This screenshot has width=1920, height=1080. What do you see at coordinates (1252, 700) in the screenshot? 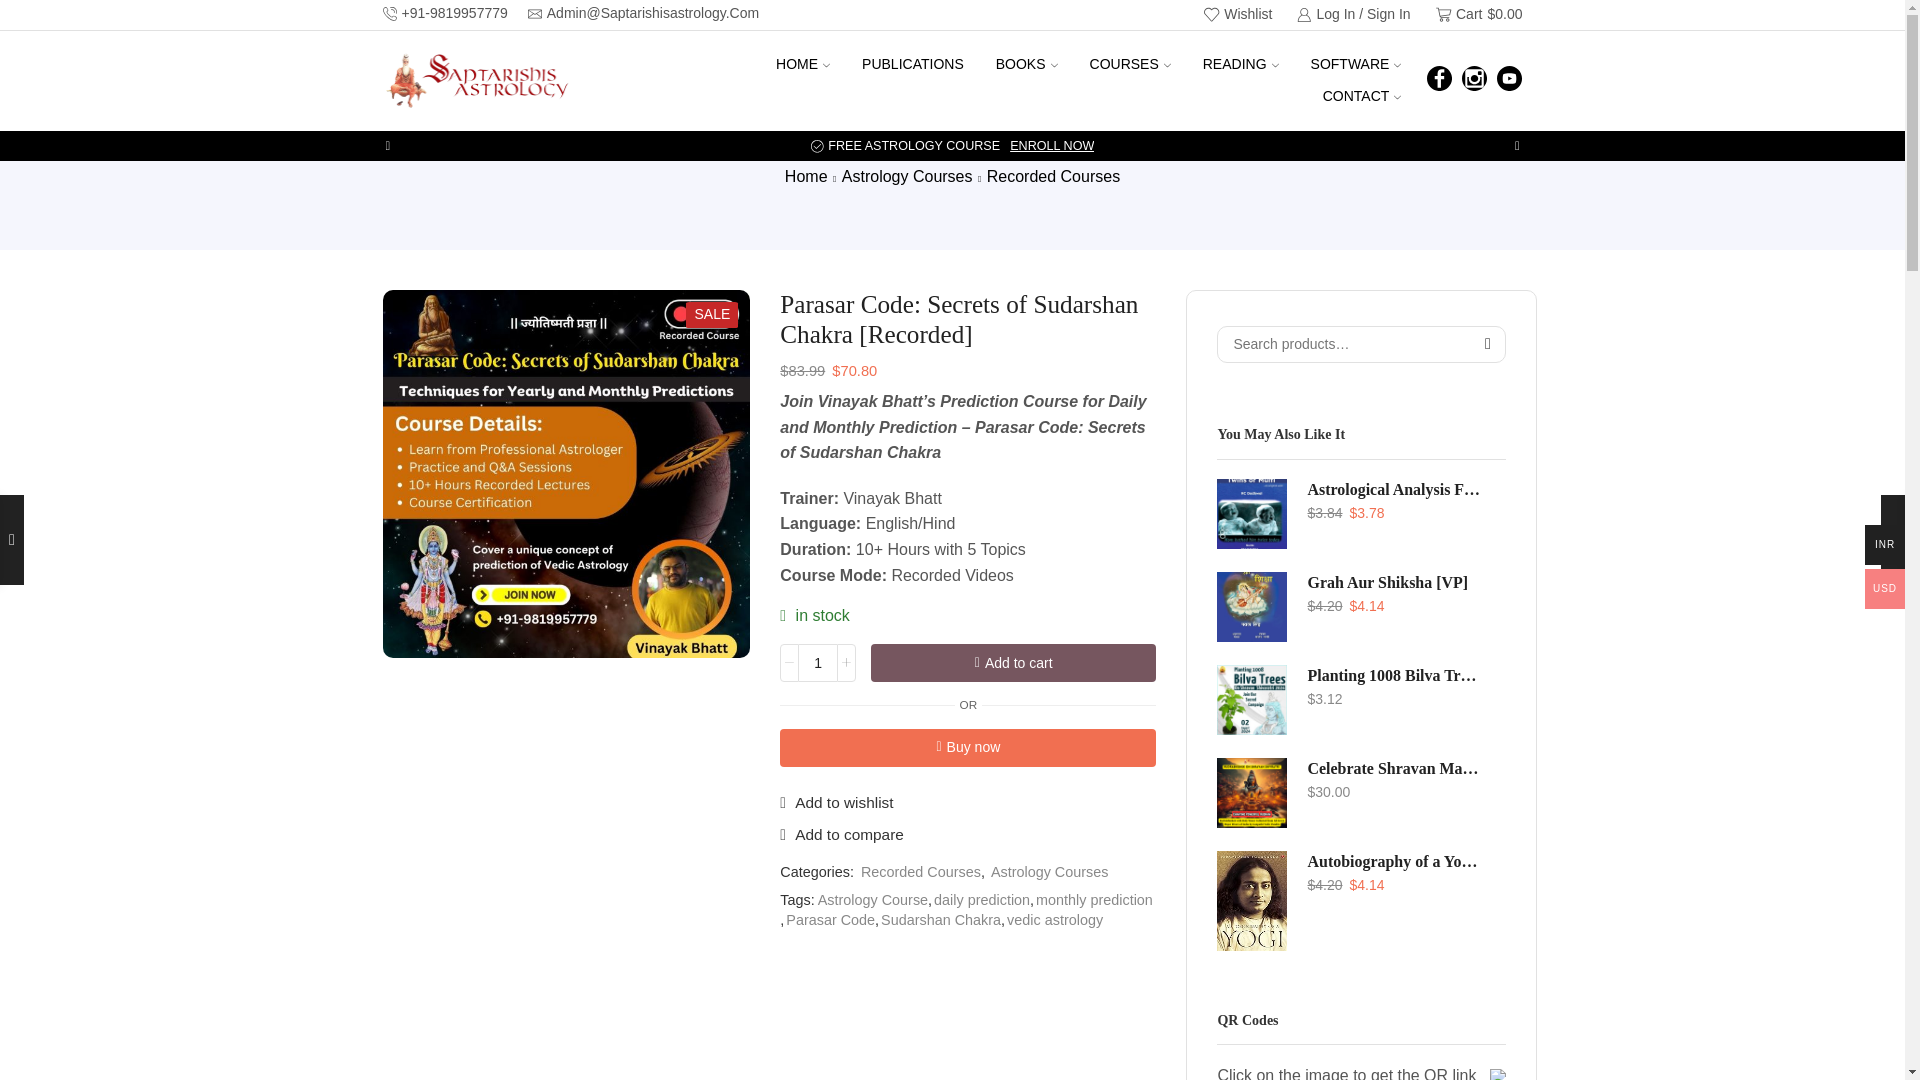
I see `Planting 1008 Bilva Trees on Shravan Shivaratri 2024` at bounding box center [1252, 700].